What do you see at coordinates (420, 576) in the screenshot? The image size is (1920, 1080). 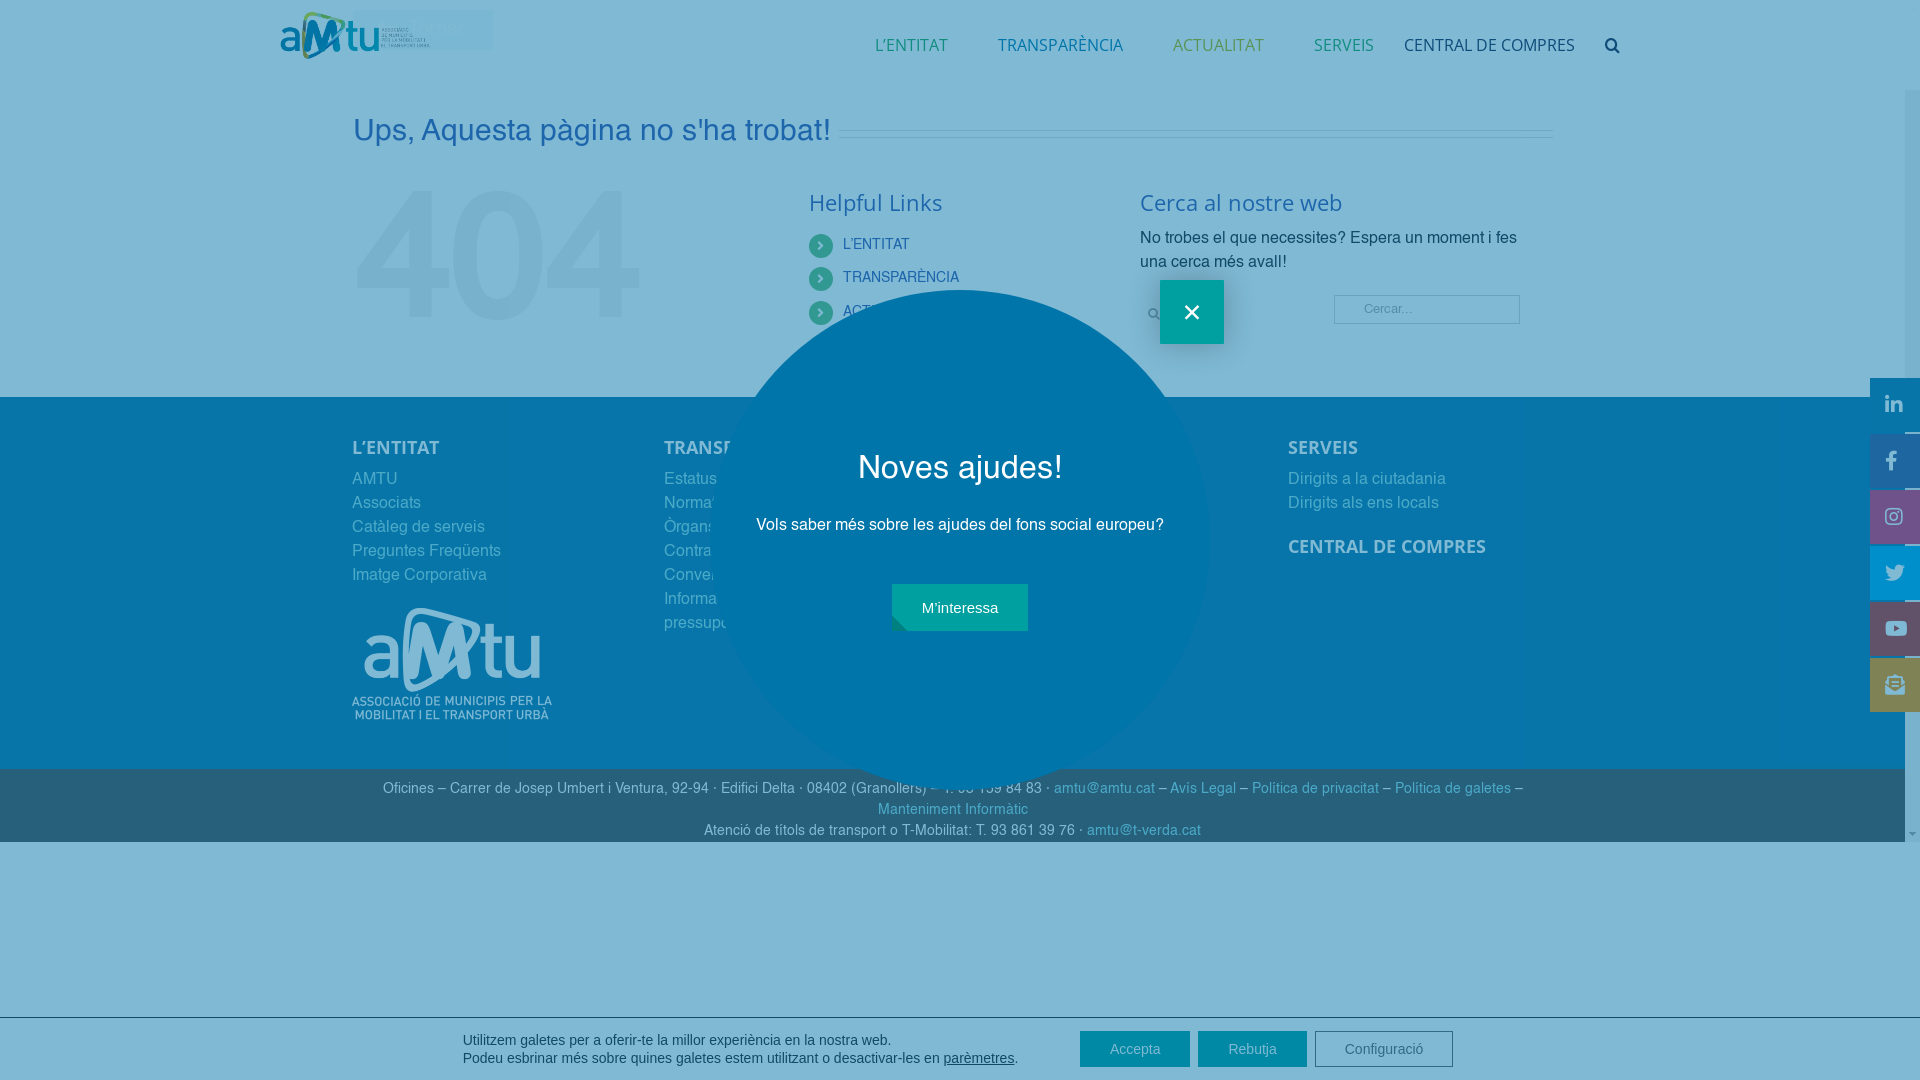 I see `Imatge Corporativa` at bounding box center [420, 576].